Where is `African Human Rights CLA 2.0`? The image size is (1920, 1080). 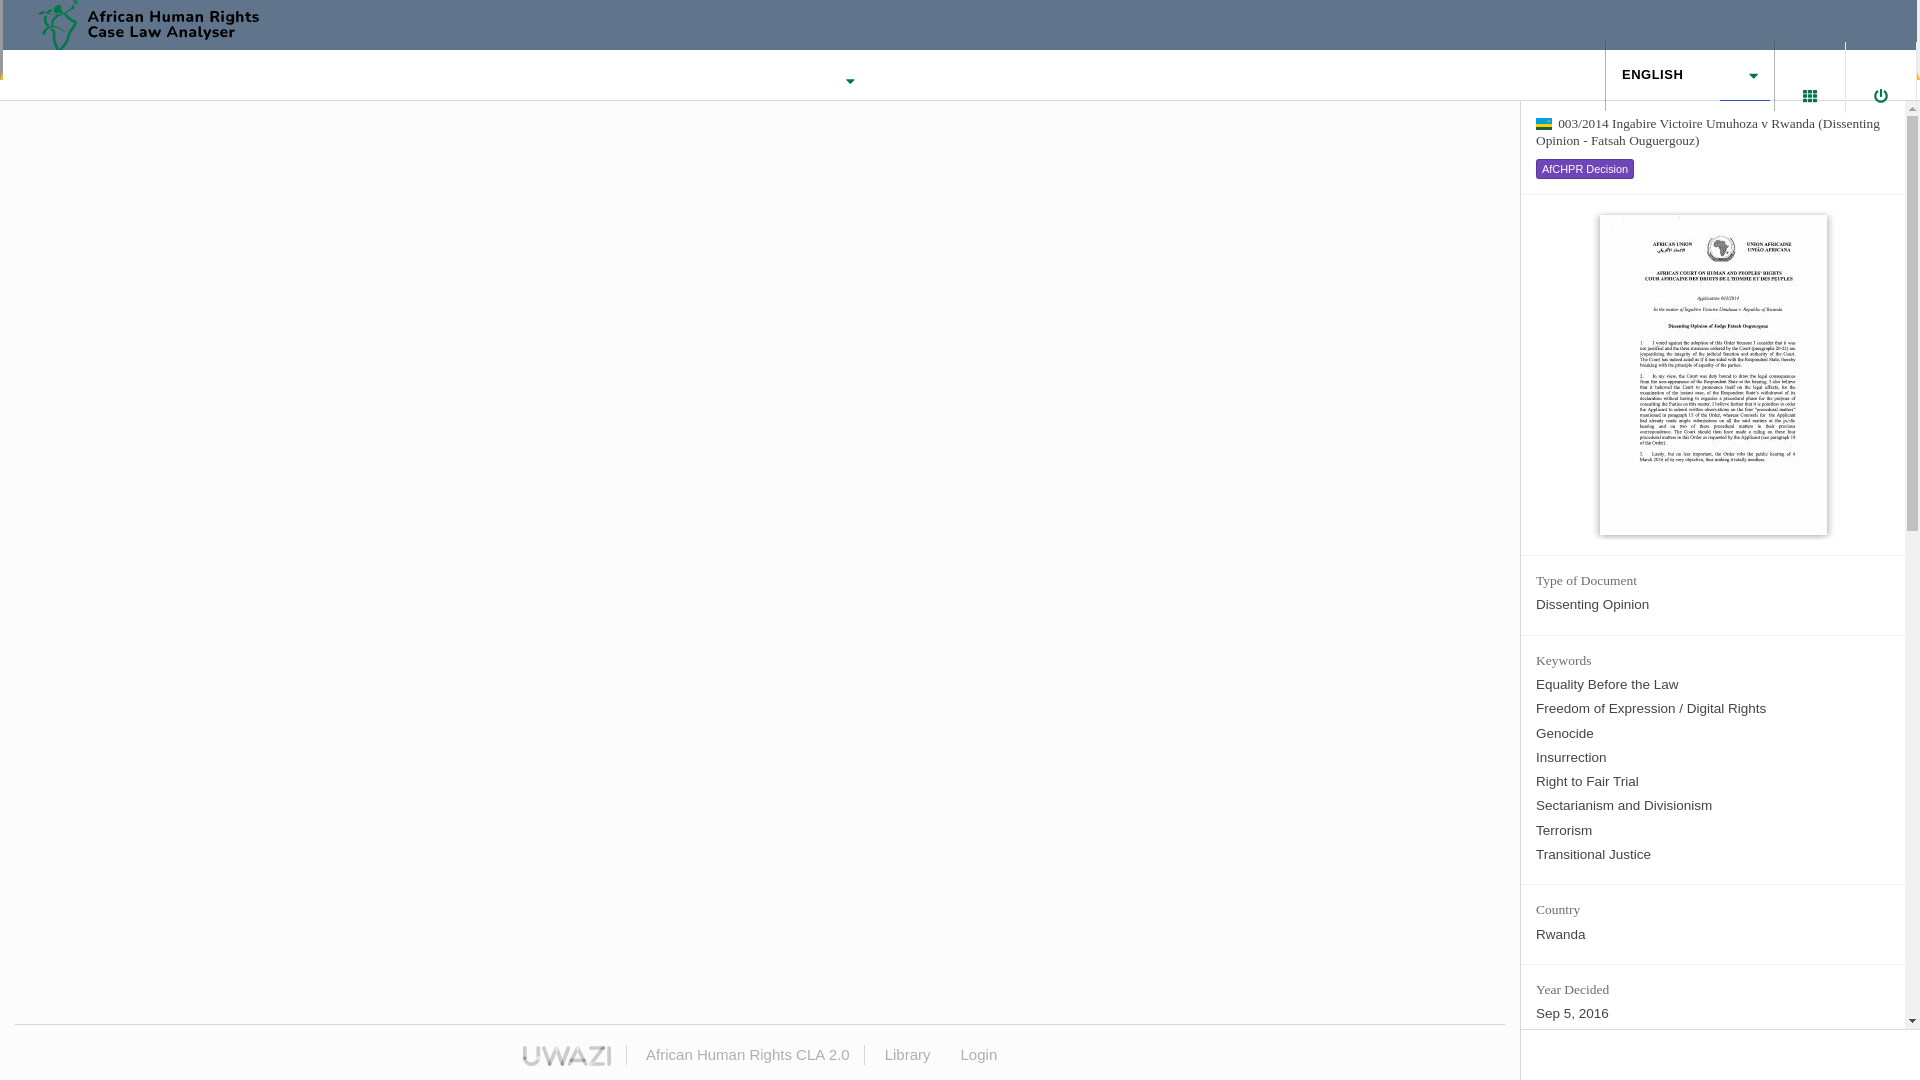
African Human Rights CLA 2.0 is located at coordinates (162, 24).